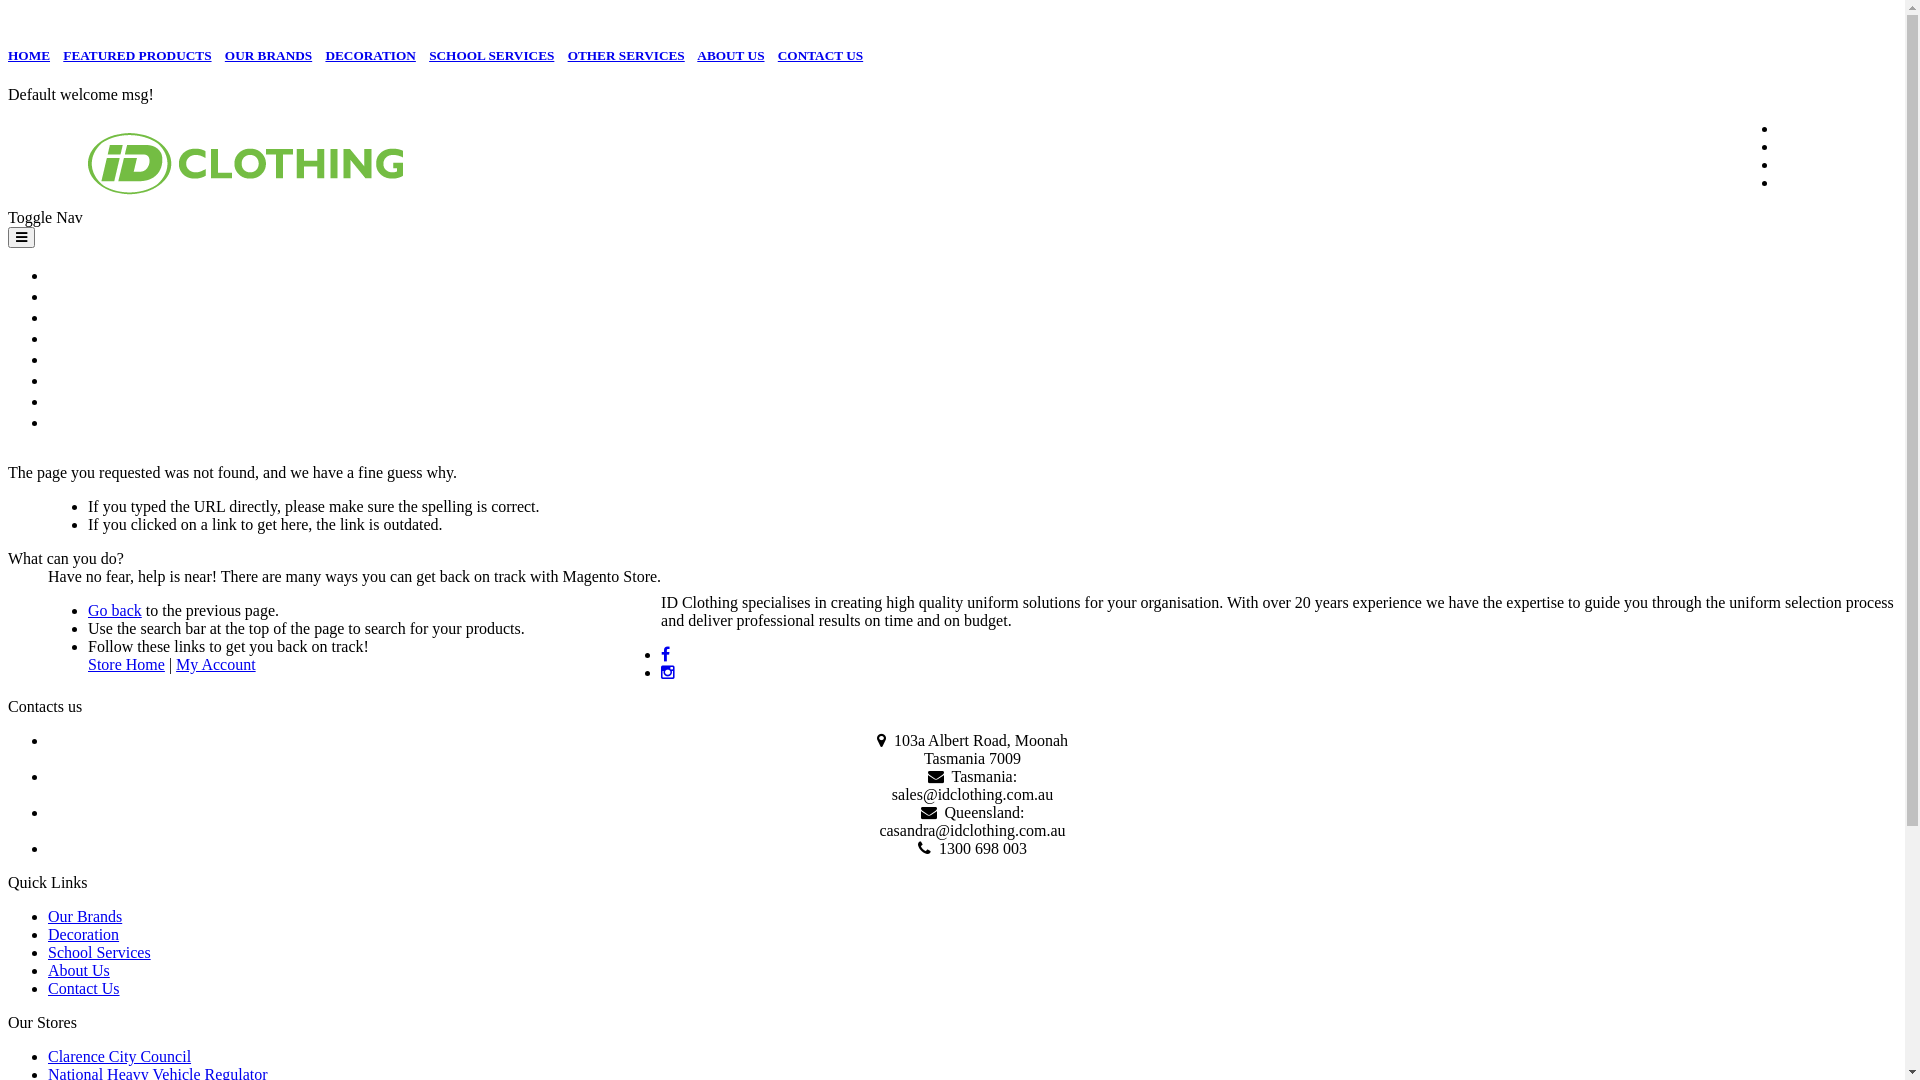 This screenshot has width=1920, height=1080. What do you see at coordinates (29, 56) in the screenshot?
I see `HOME` at bounding box center [29, 56].